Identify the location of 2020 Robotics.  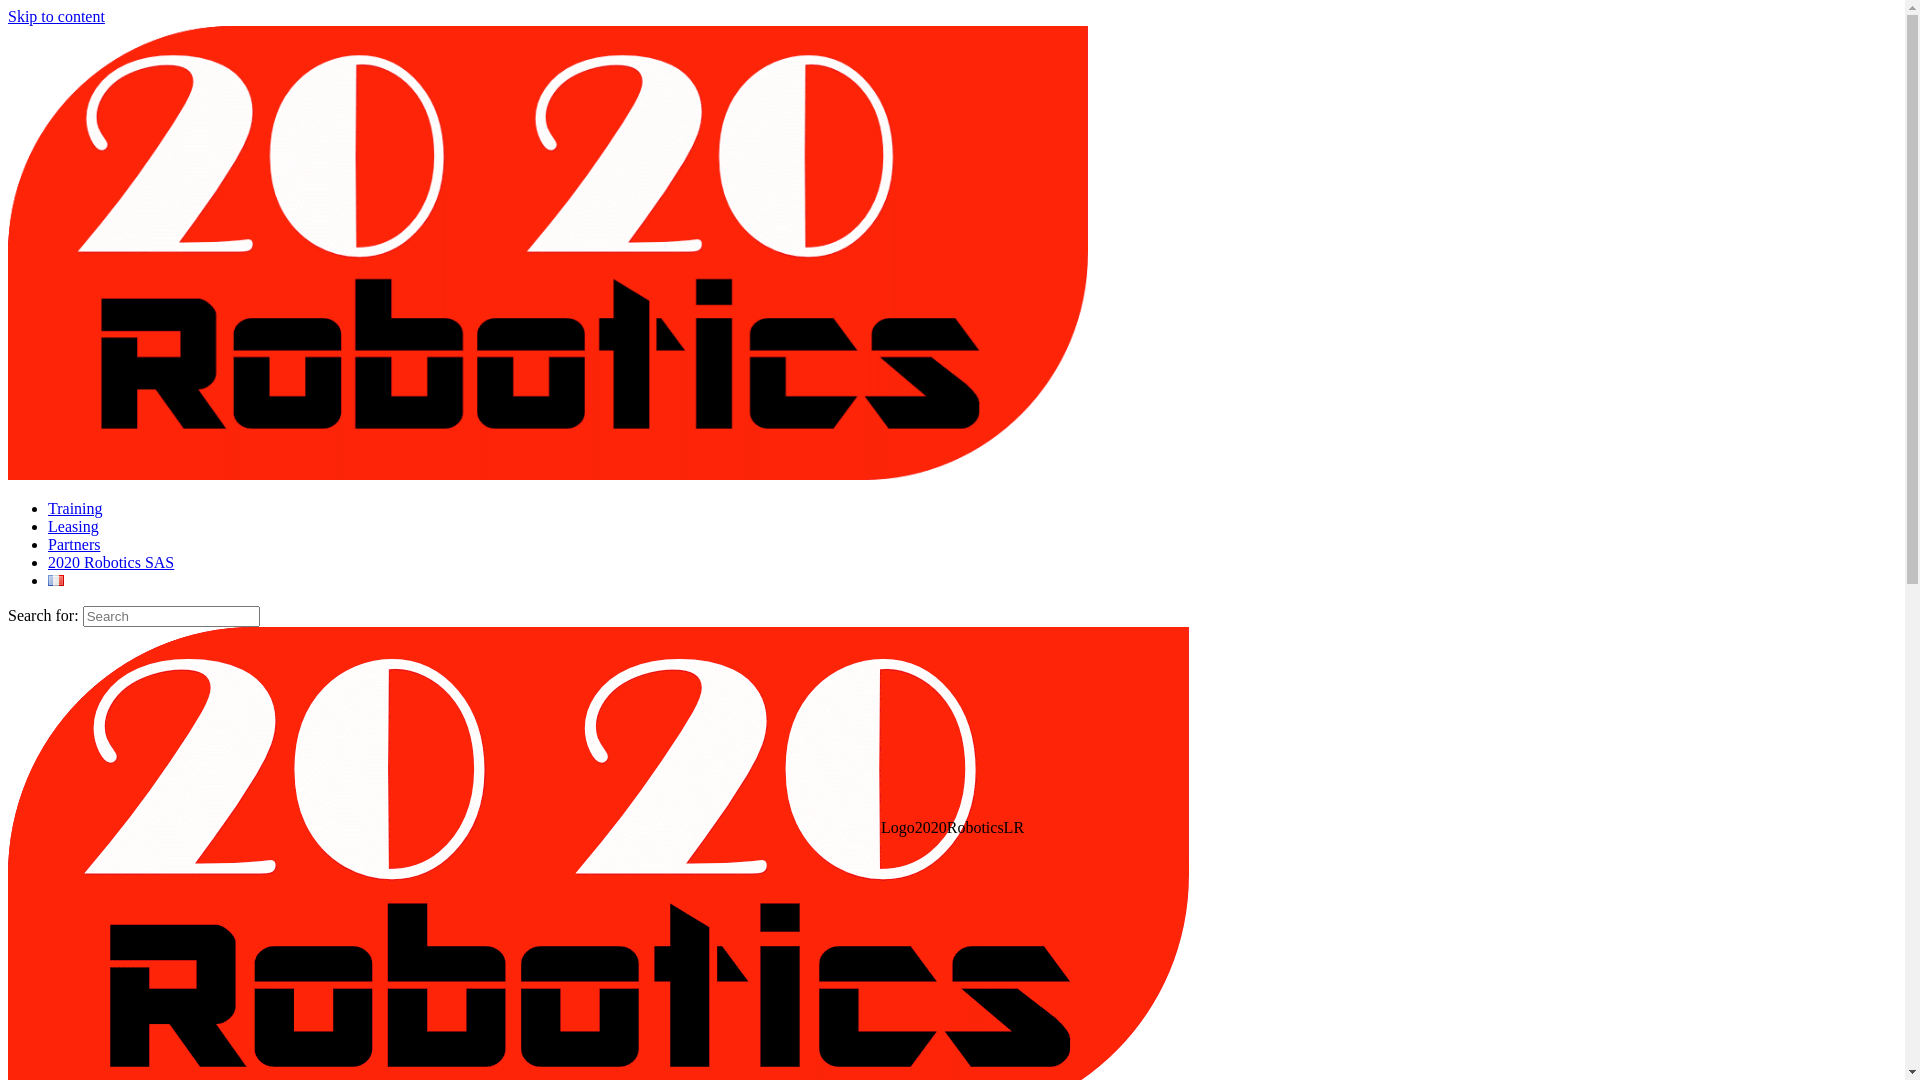
(548, 474).